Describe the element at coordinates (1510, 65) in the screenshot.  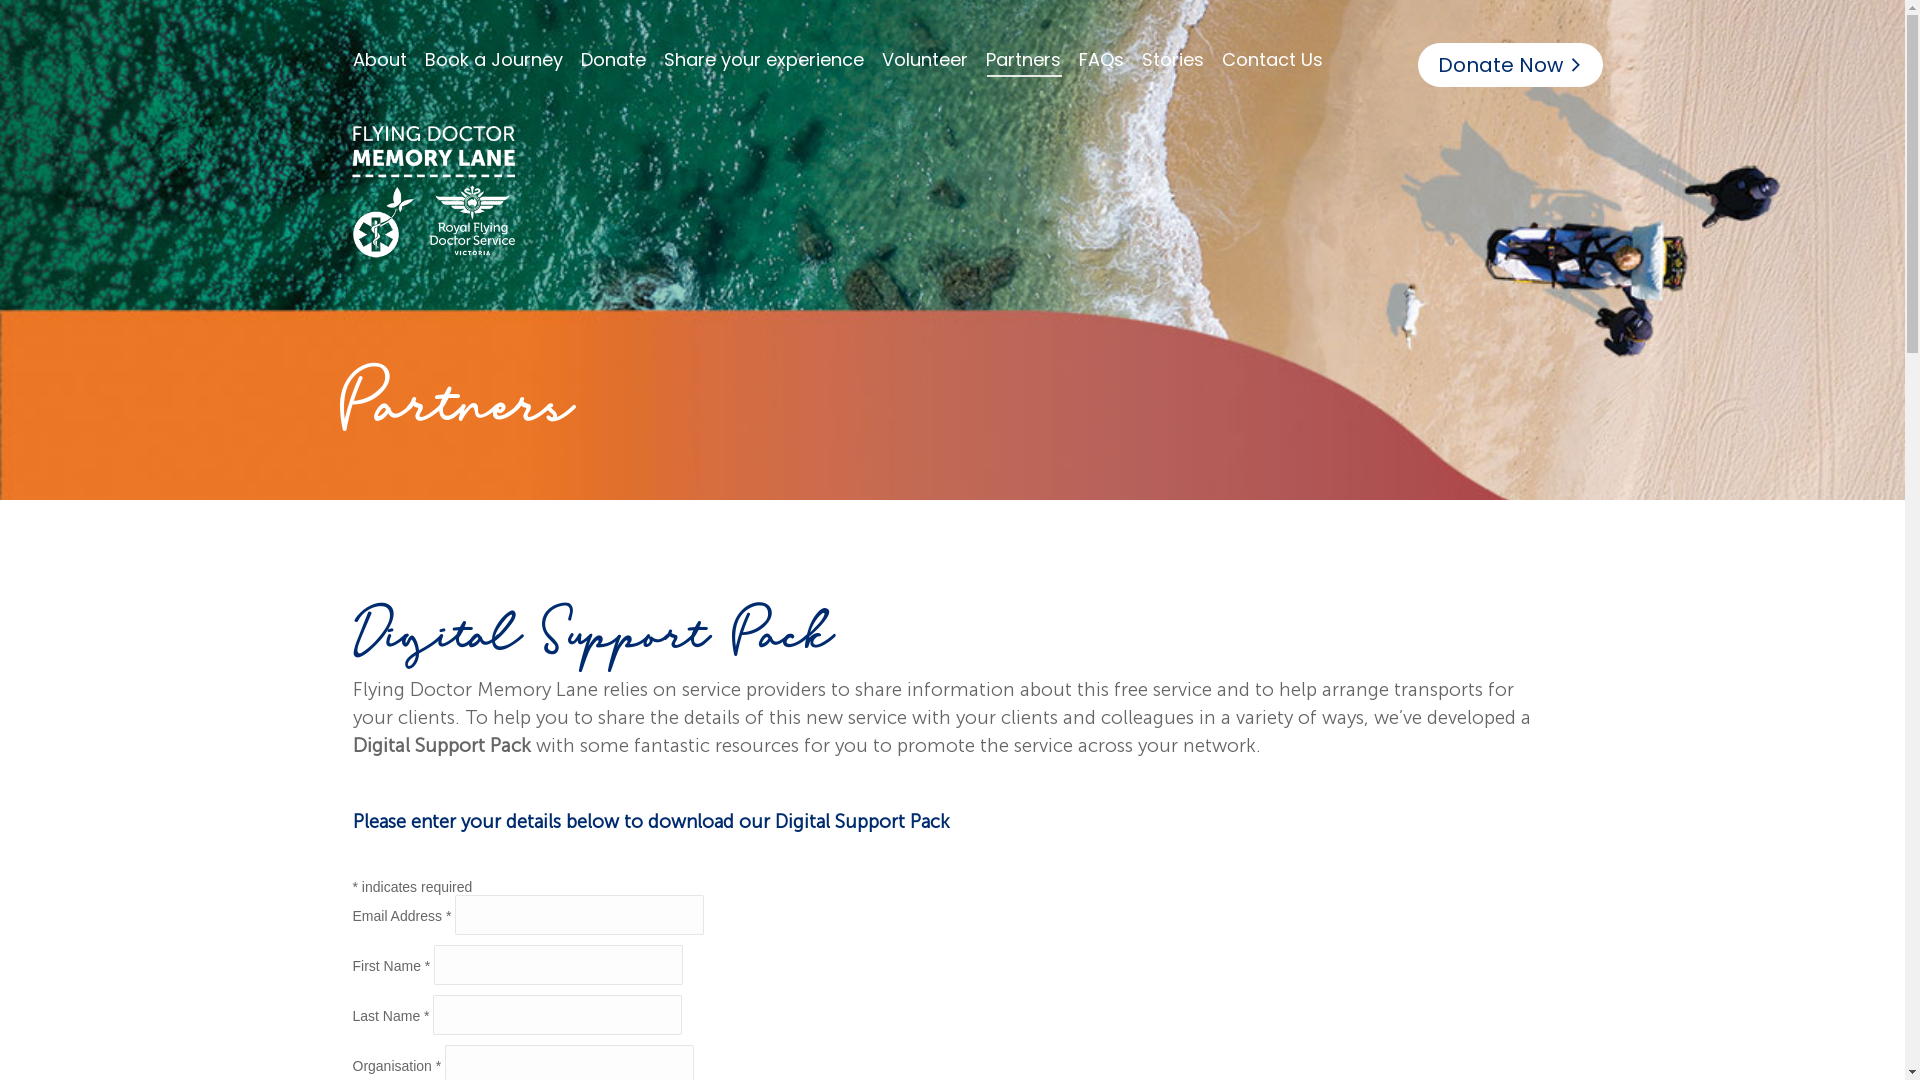
I see `Donate Now` at that location.